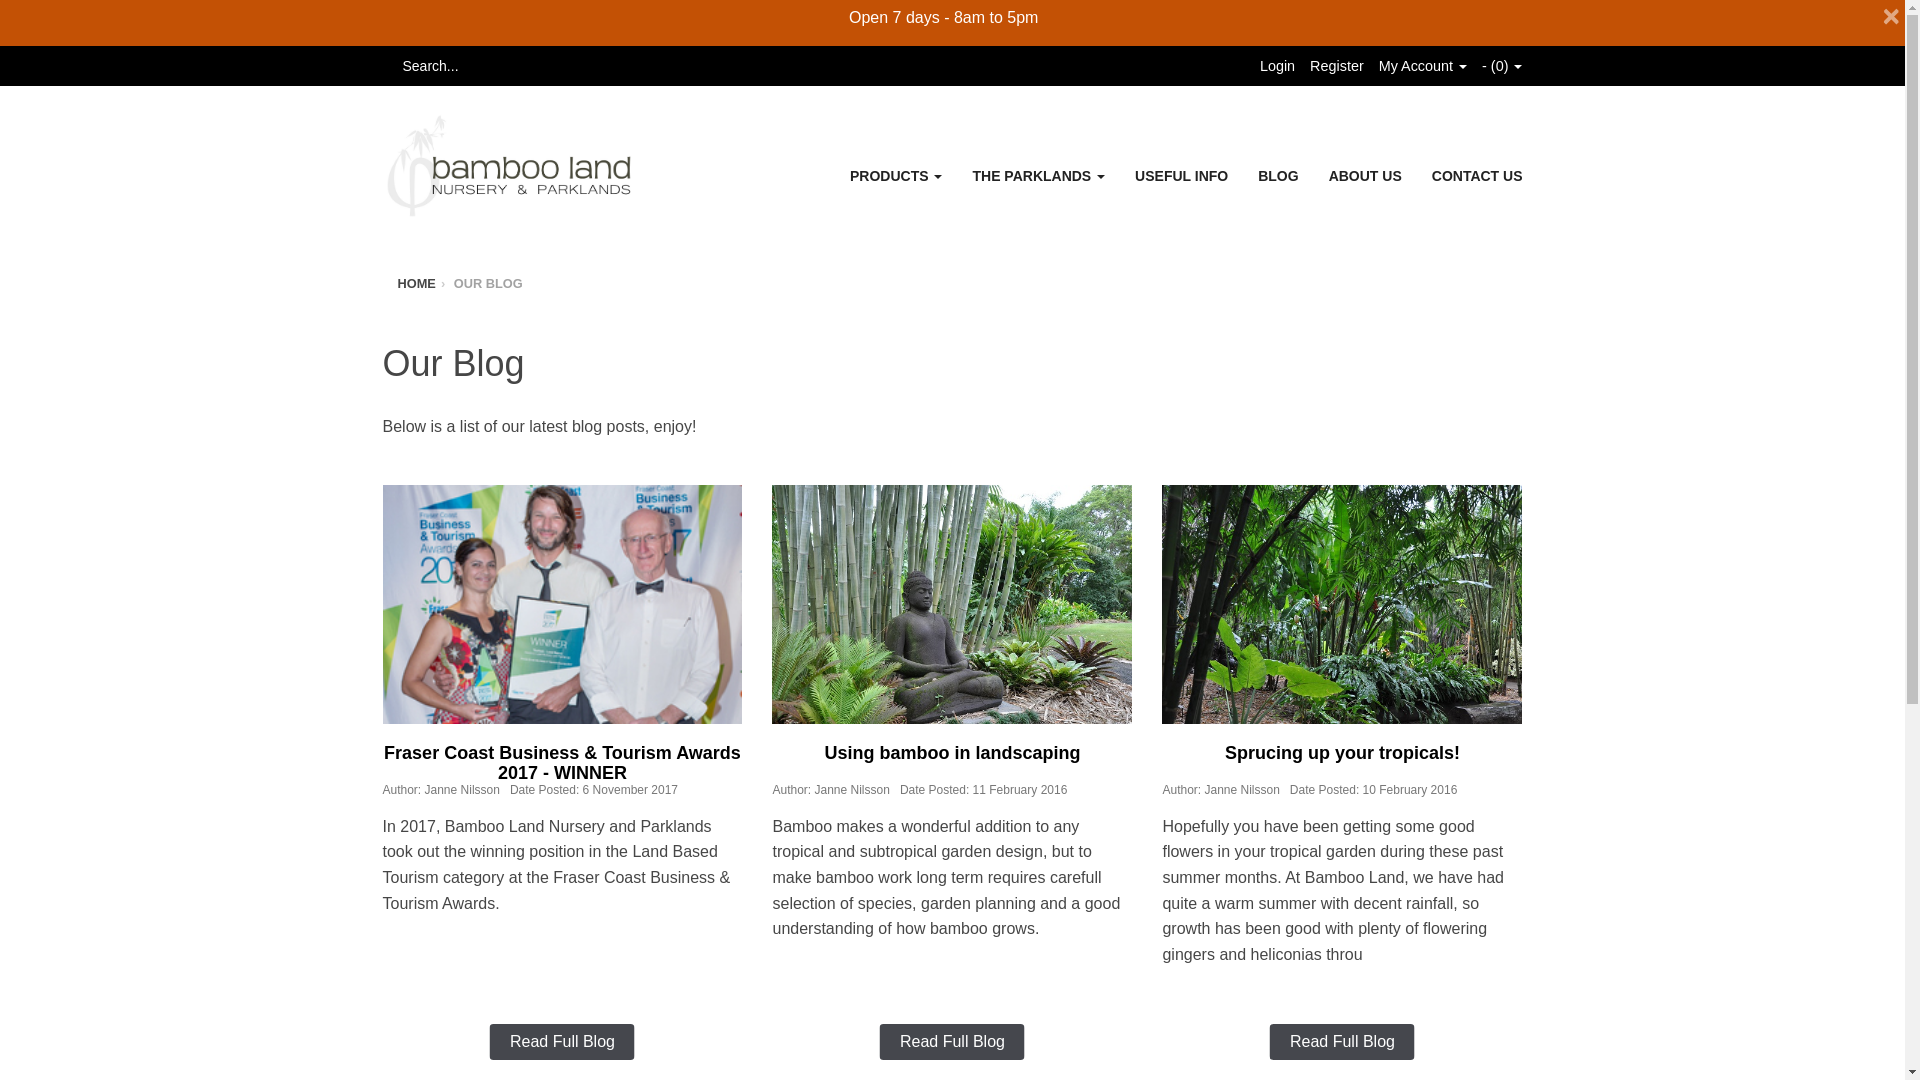 Image resolution: width=1920 pixels, height=1080 pixels. What do you see at coordinates (896, 176) in the screenshot?
I see `PRODUCTS` at bounding box center [896, 176].